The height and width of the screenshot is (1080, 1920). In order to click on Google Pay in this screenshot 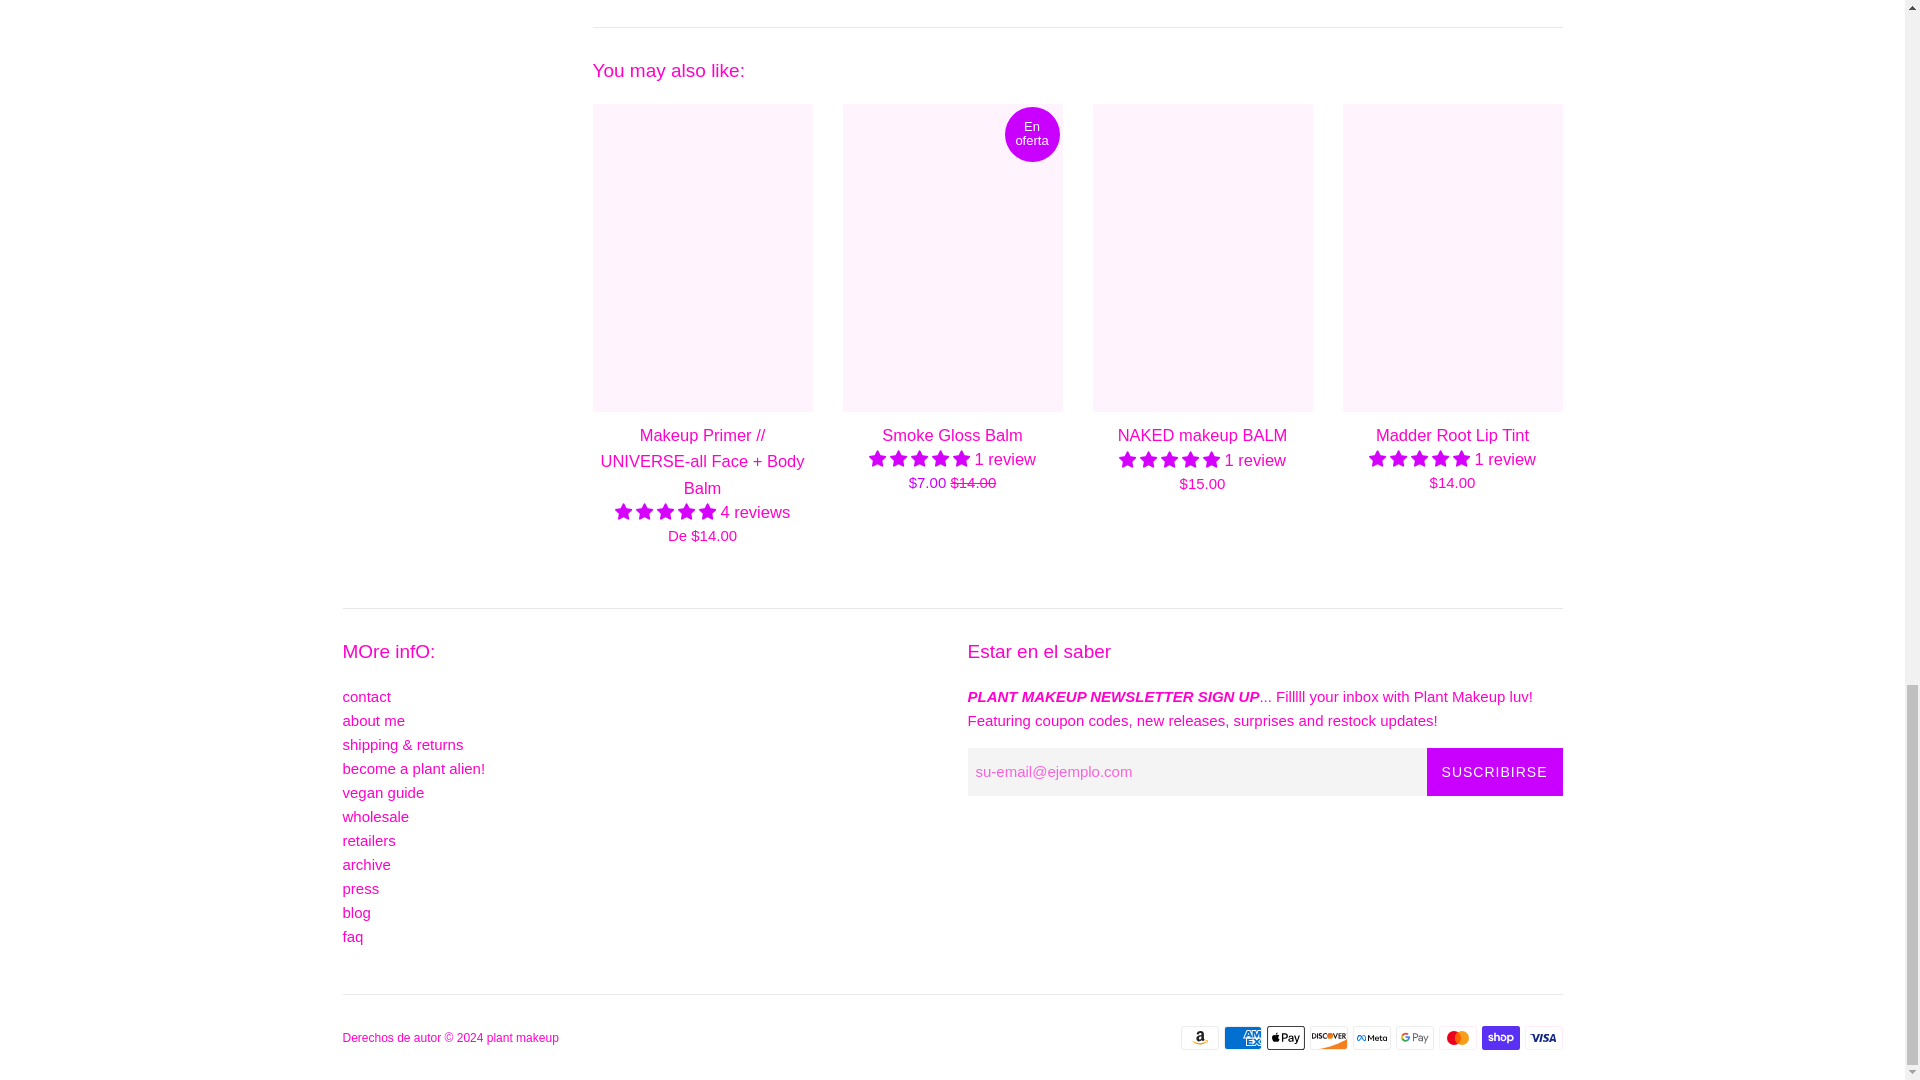, I will do `click(1414, 1038)`.